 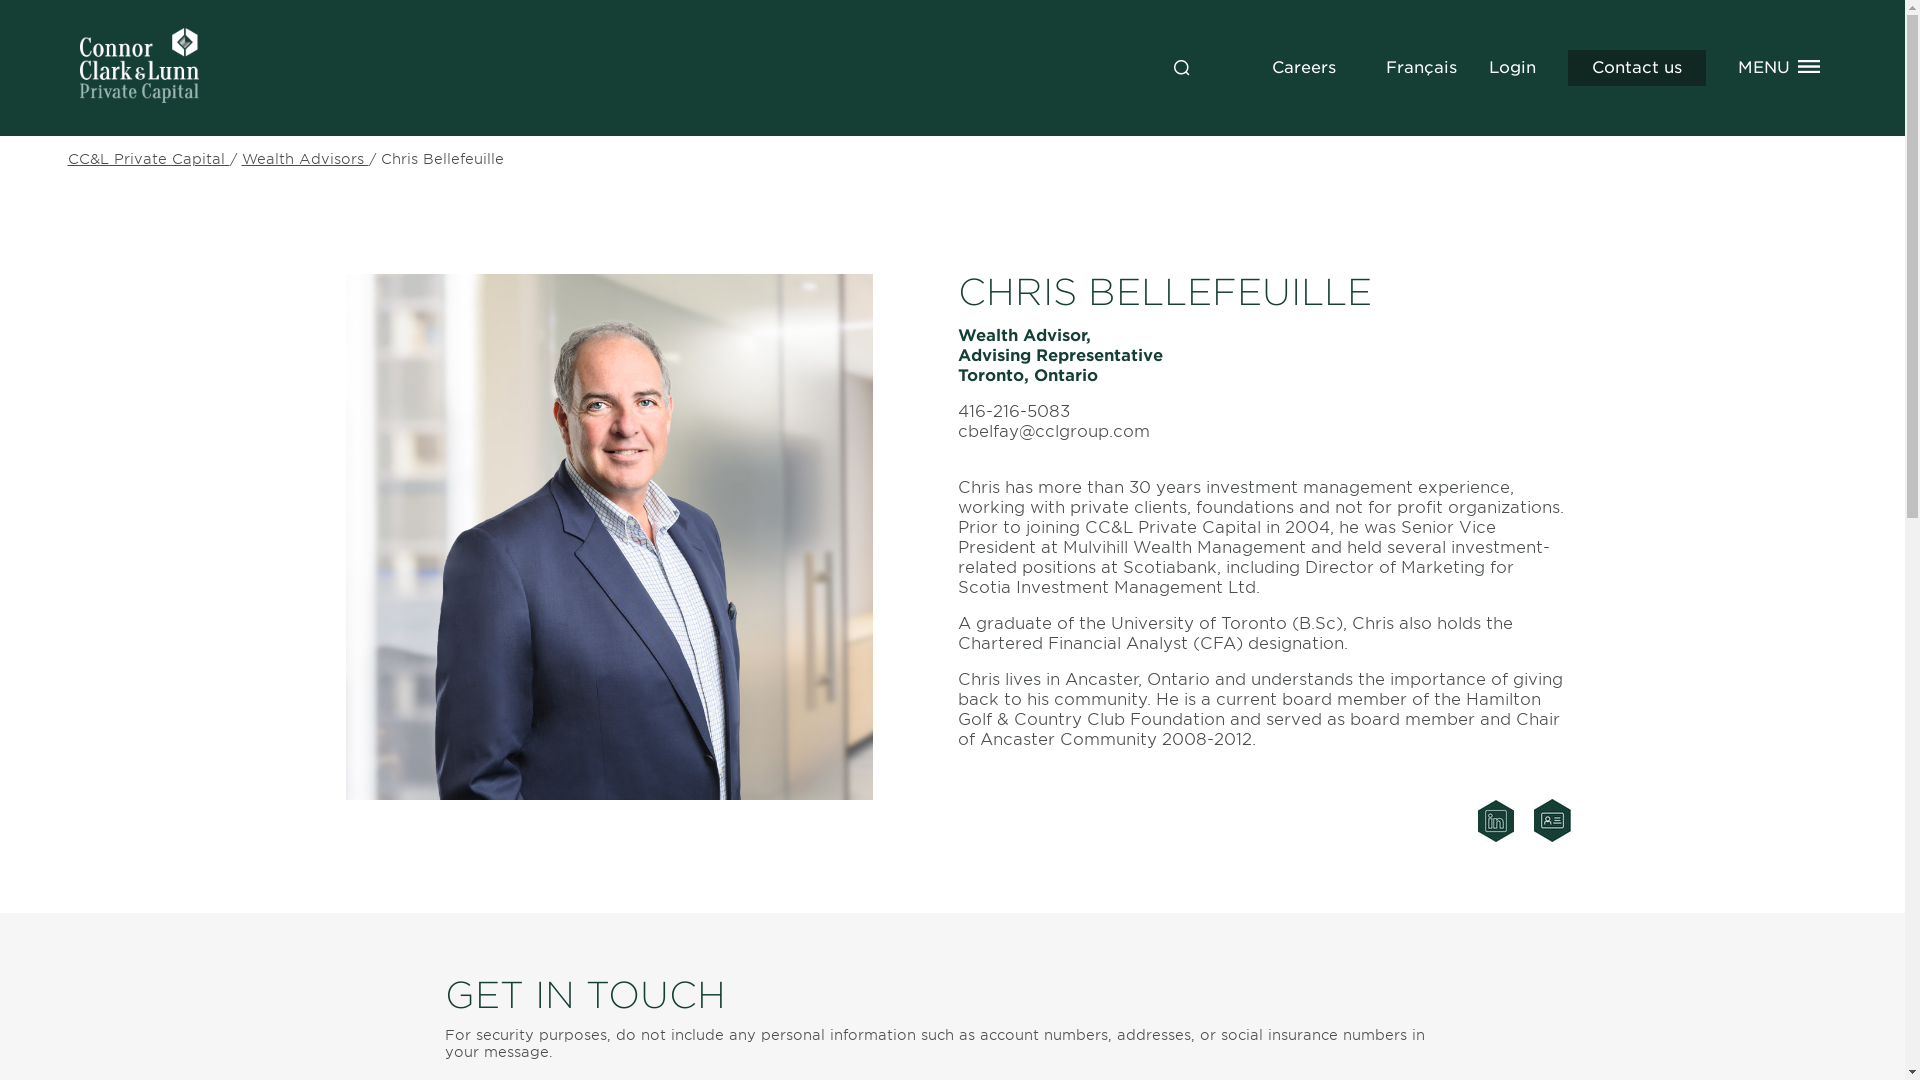 What do you see at coordinates (1496, 836) in the screenshot?
I see `View LinkedIn profile` at bounding box center [1496, 836].